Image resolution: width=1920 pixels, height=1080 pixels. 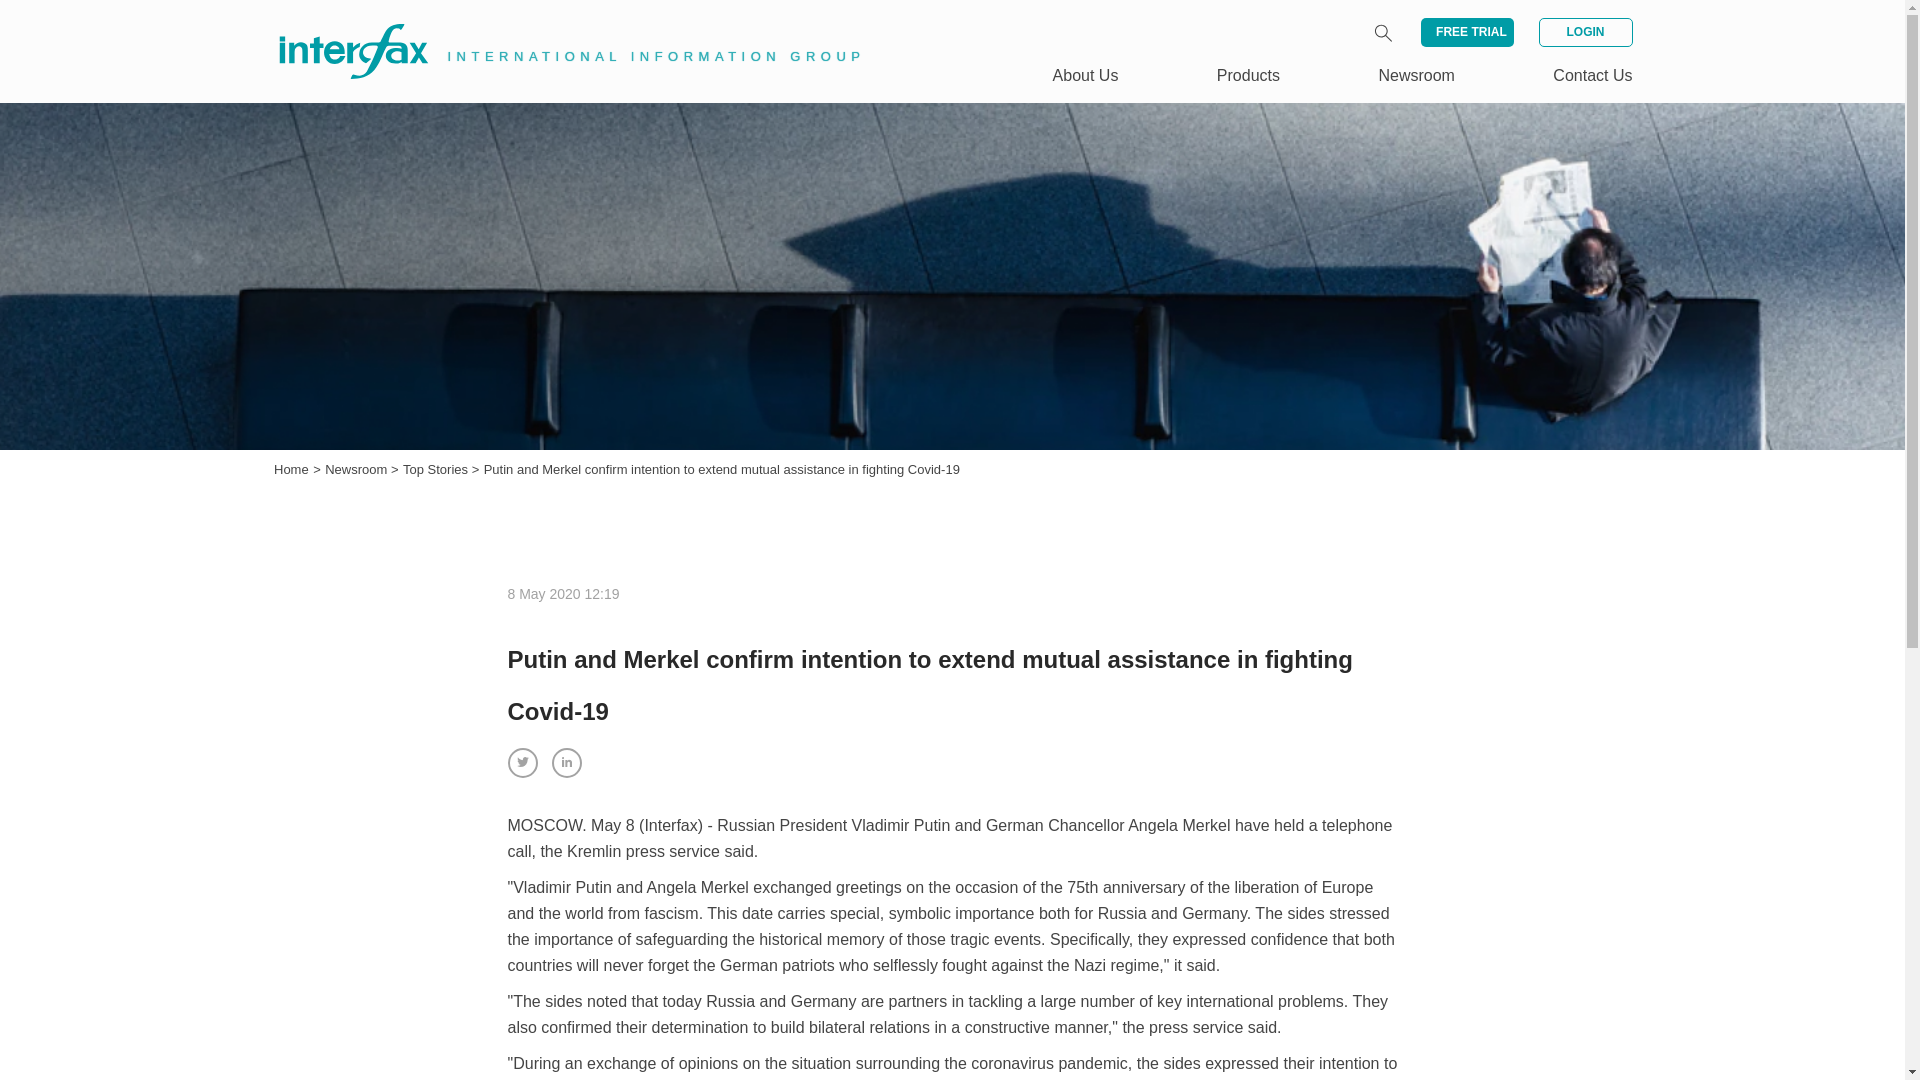 I want to click on INTERNATIONAL INFORMATION GROUP, so click(x=556, y=28).